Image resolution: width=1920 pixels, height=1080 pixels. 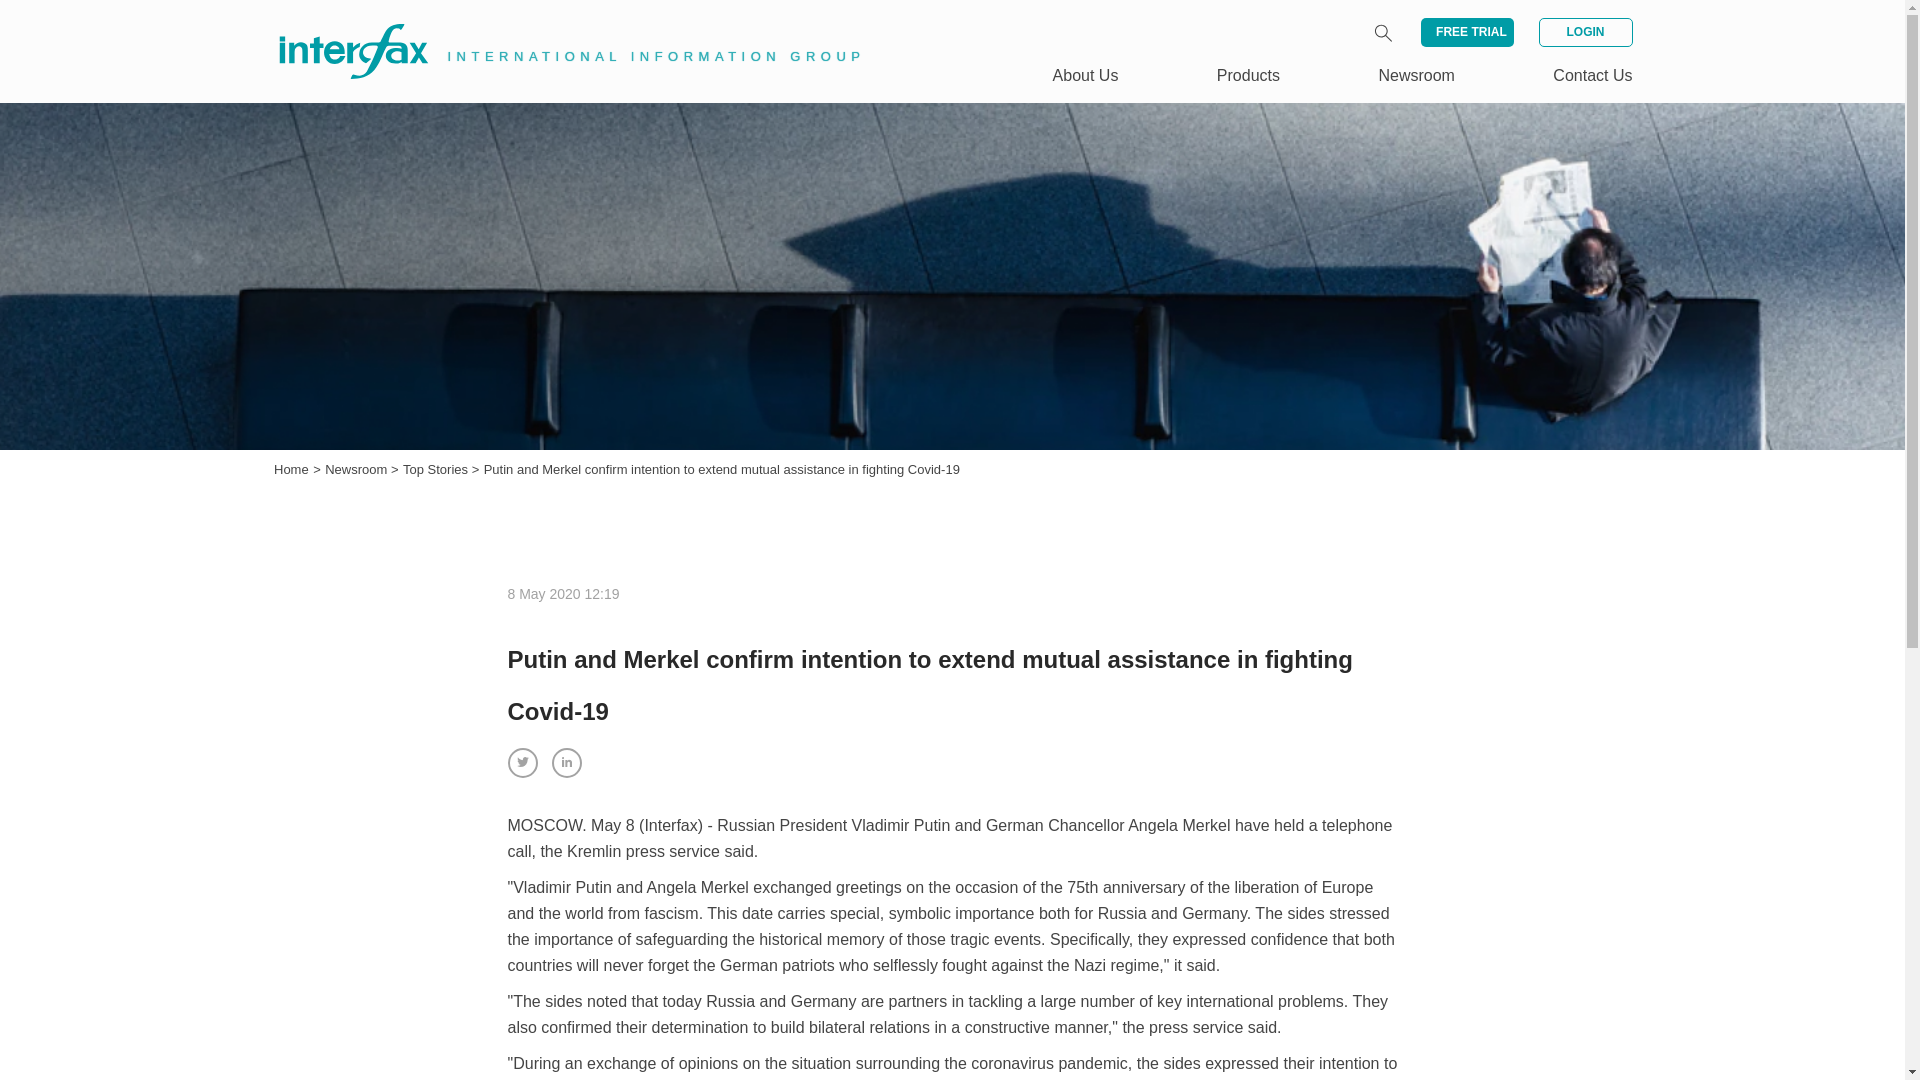 I want to click on INTERNATIONAL INFORMATION GROUP, so click(x=556, y=28).